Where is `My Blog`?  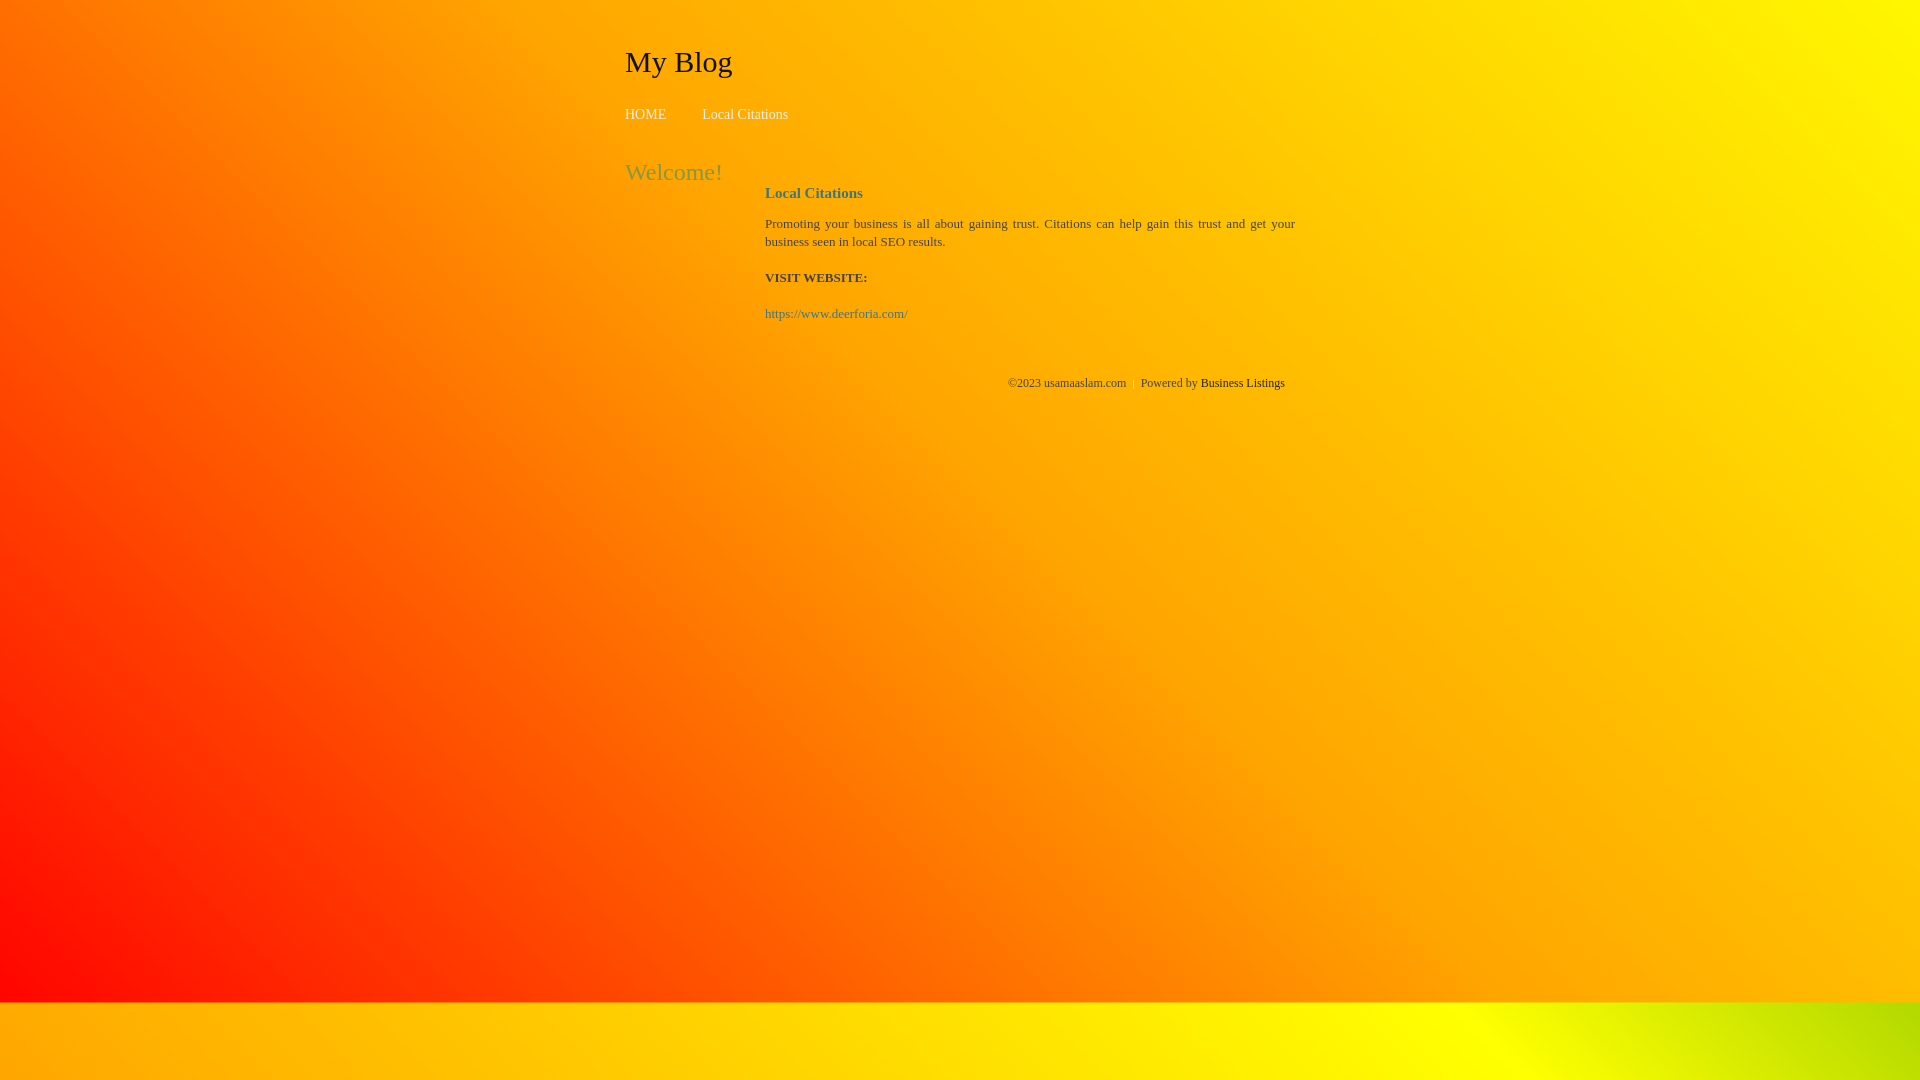 My Blog is located at coordinates (679, 61).